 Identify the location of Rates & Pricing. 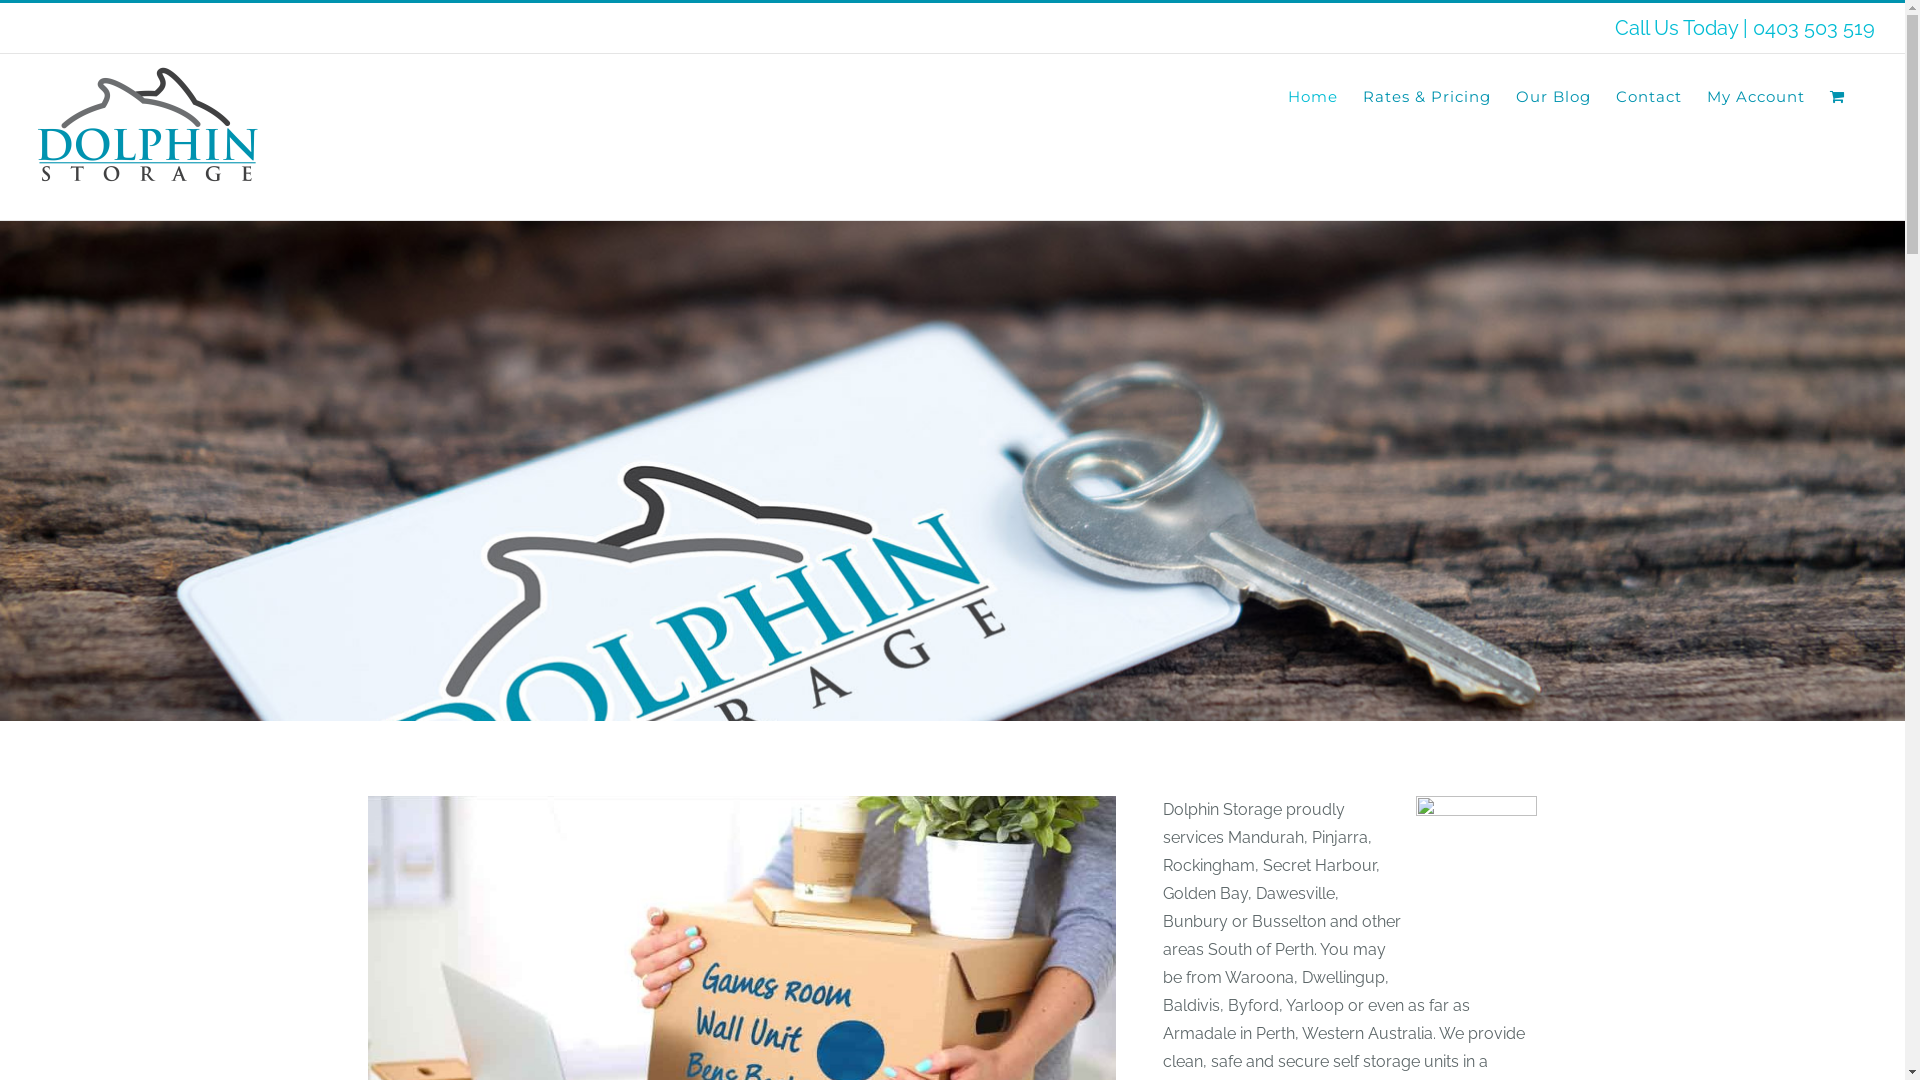
(1427, 96).